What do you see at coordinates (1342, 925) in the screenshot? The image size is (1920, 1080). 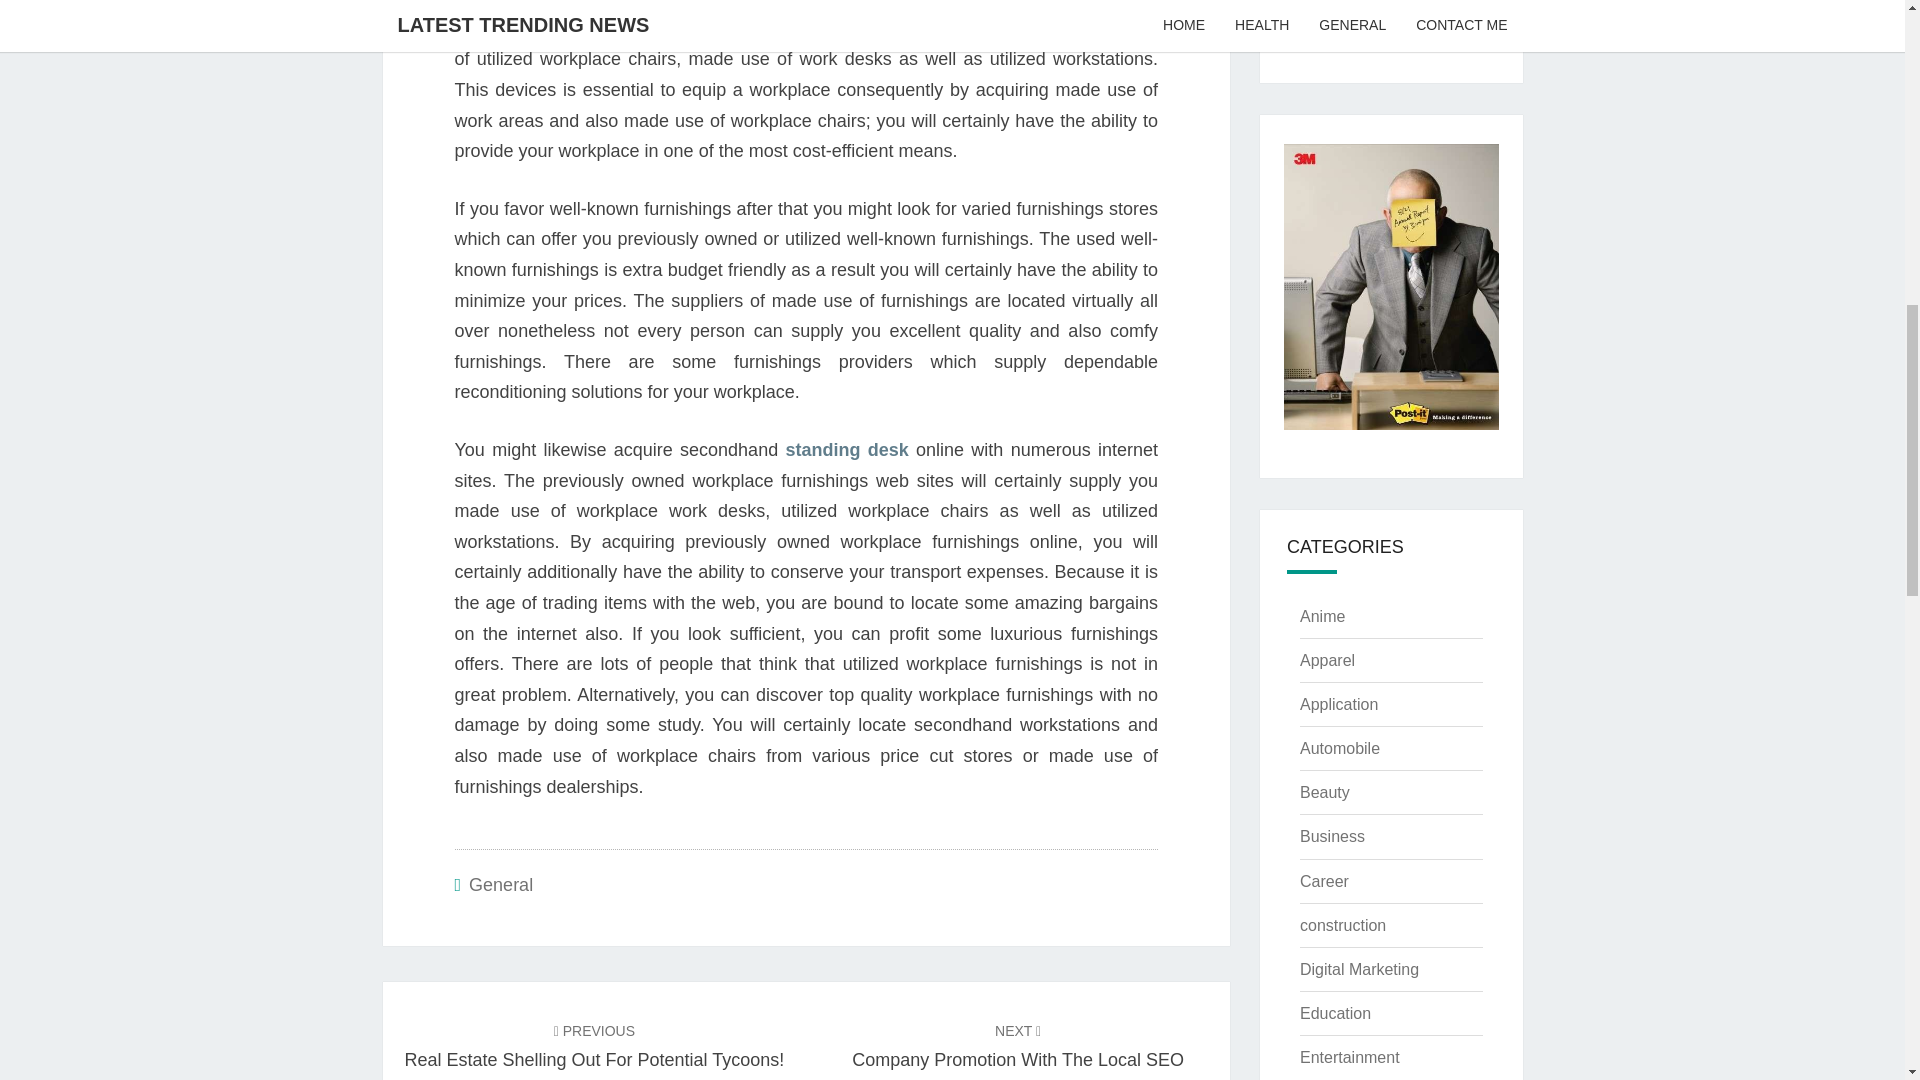 I see `construction` at bounding box center [1342, 925].